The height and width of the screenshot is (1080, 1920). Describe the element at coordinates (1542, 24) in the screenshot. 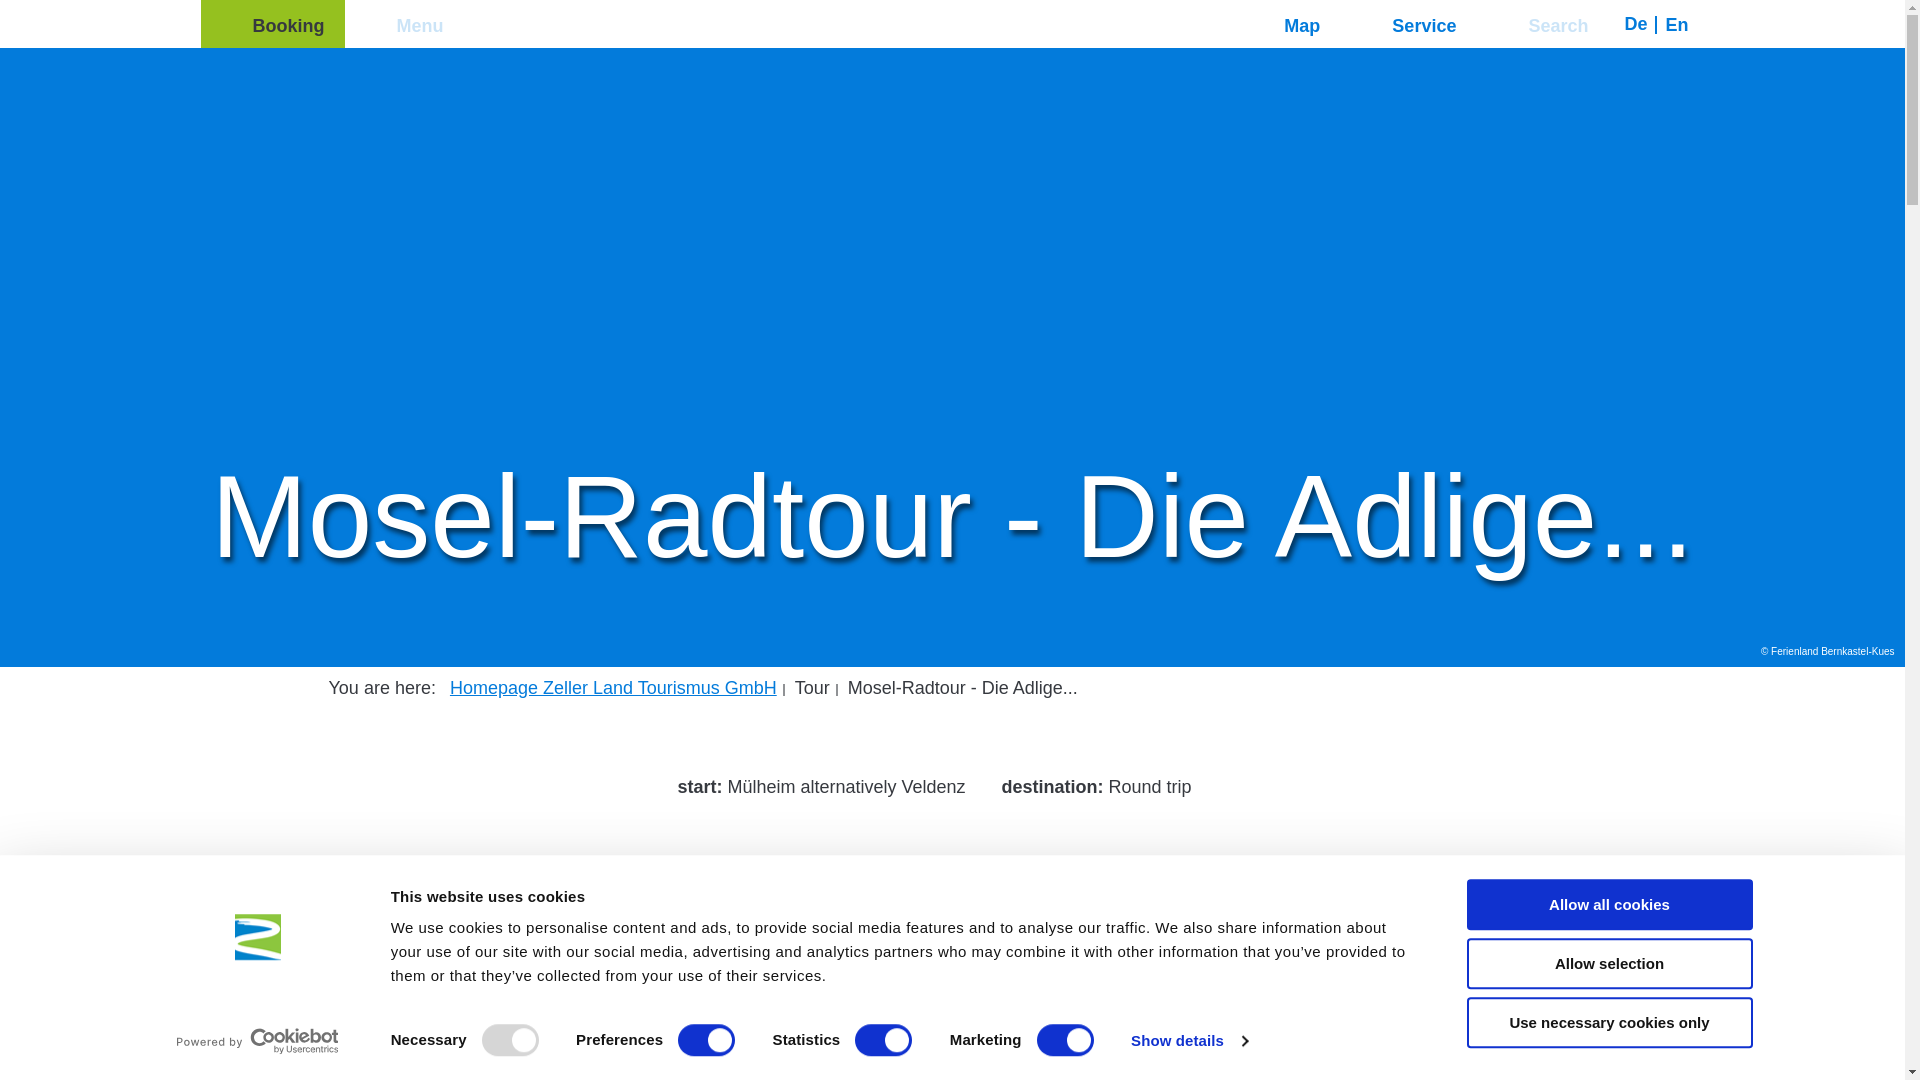

I see `Search` at that location.